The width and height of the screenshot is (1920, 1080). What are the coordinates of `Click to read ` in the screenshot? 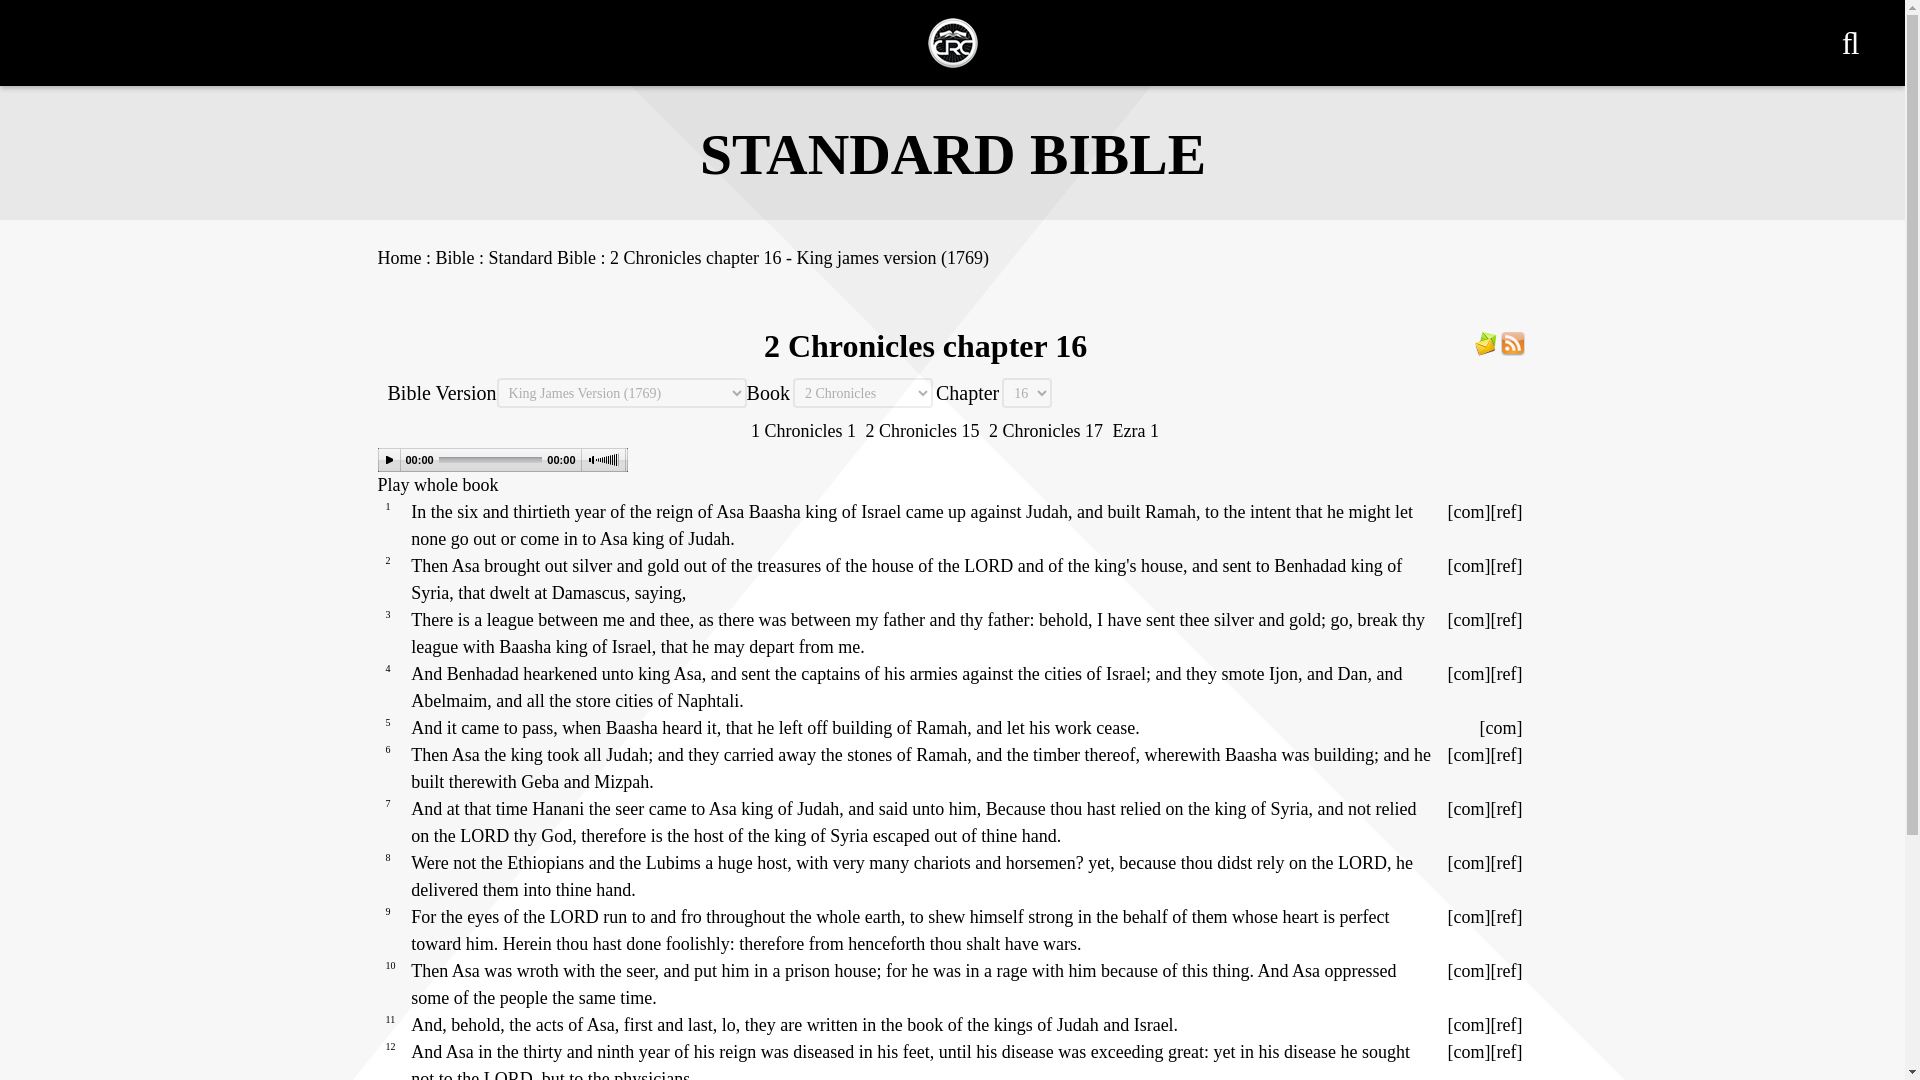 It's located at (1506, 512).